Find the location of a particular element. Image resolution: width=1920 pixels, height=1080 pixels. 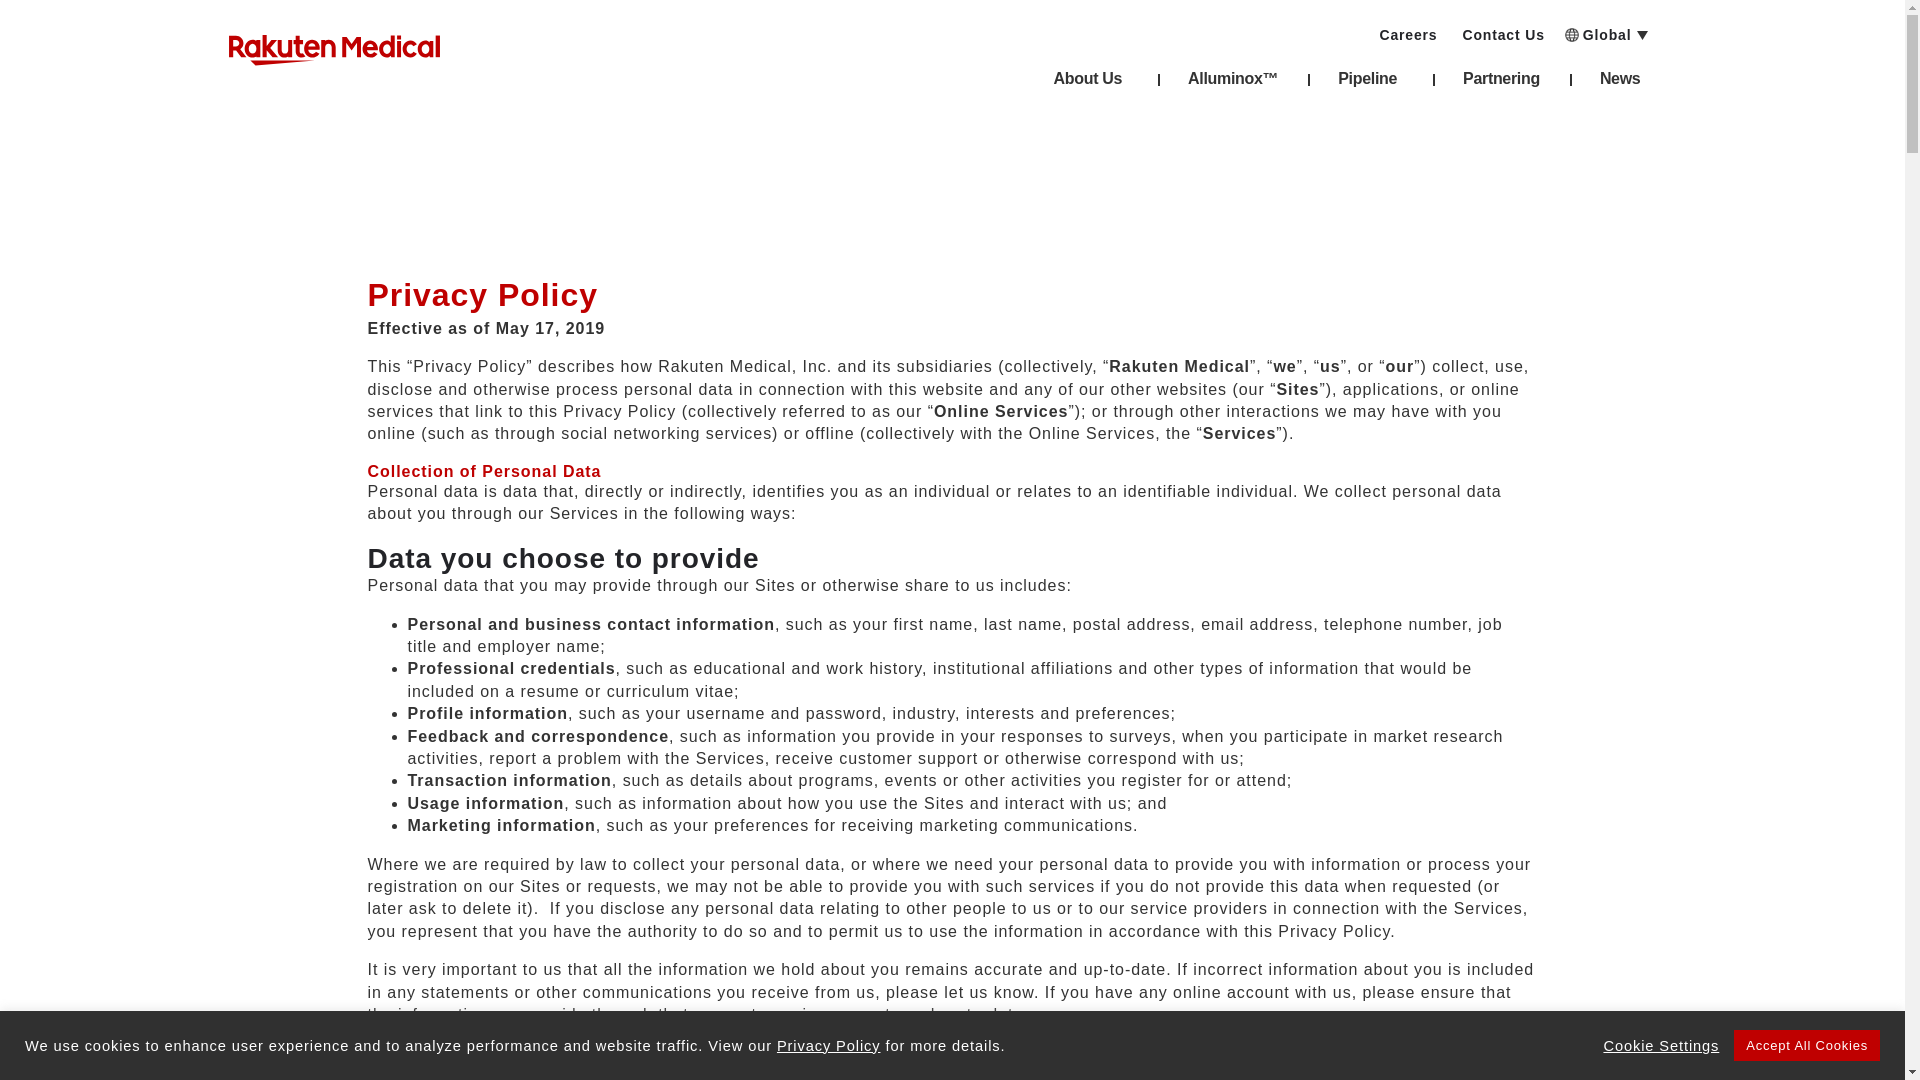

Global is located at coordinates (1619, 28).